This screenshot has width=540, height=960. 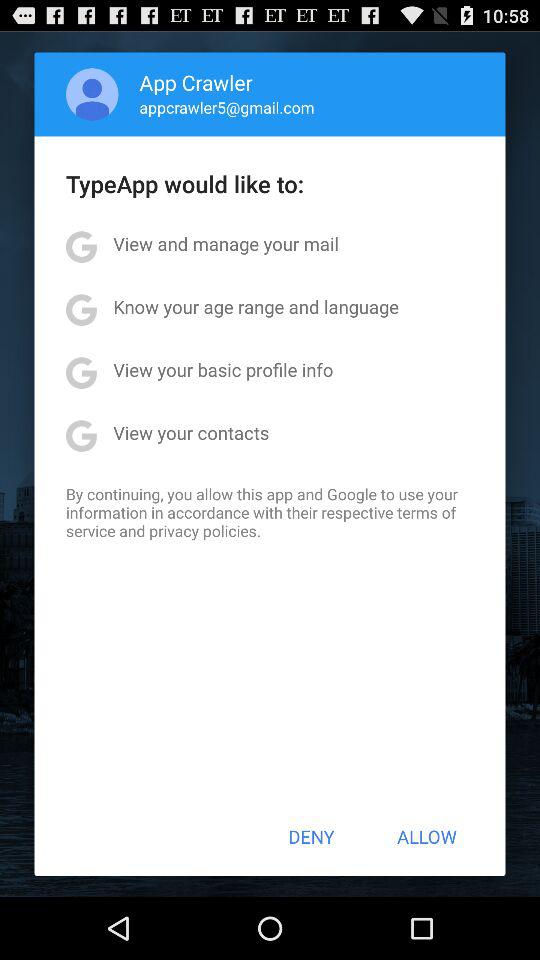 What do you see at coordinates (226, 107) in the screenshot?
I see `tap appcrawler5@gmail.com icon` at bounding box center [226, 107].